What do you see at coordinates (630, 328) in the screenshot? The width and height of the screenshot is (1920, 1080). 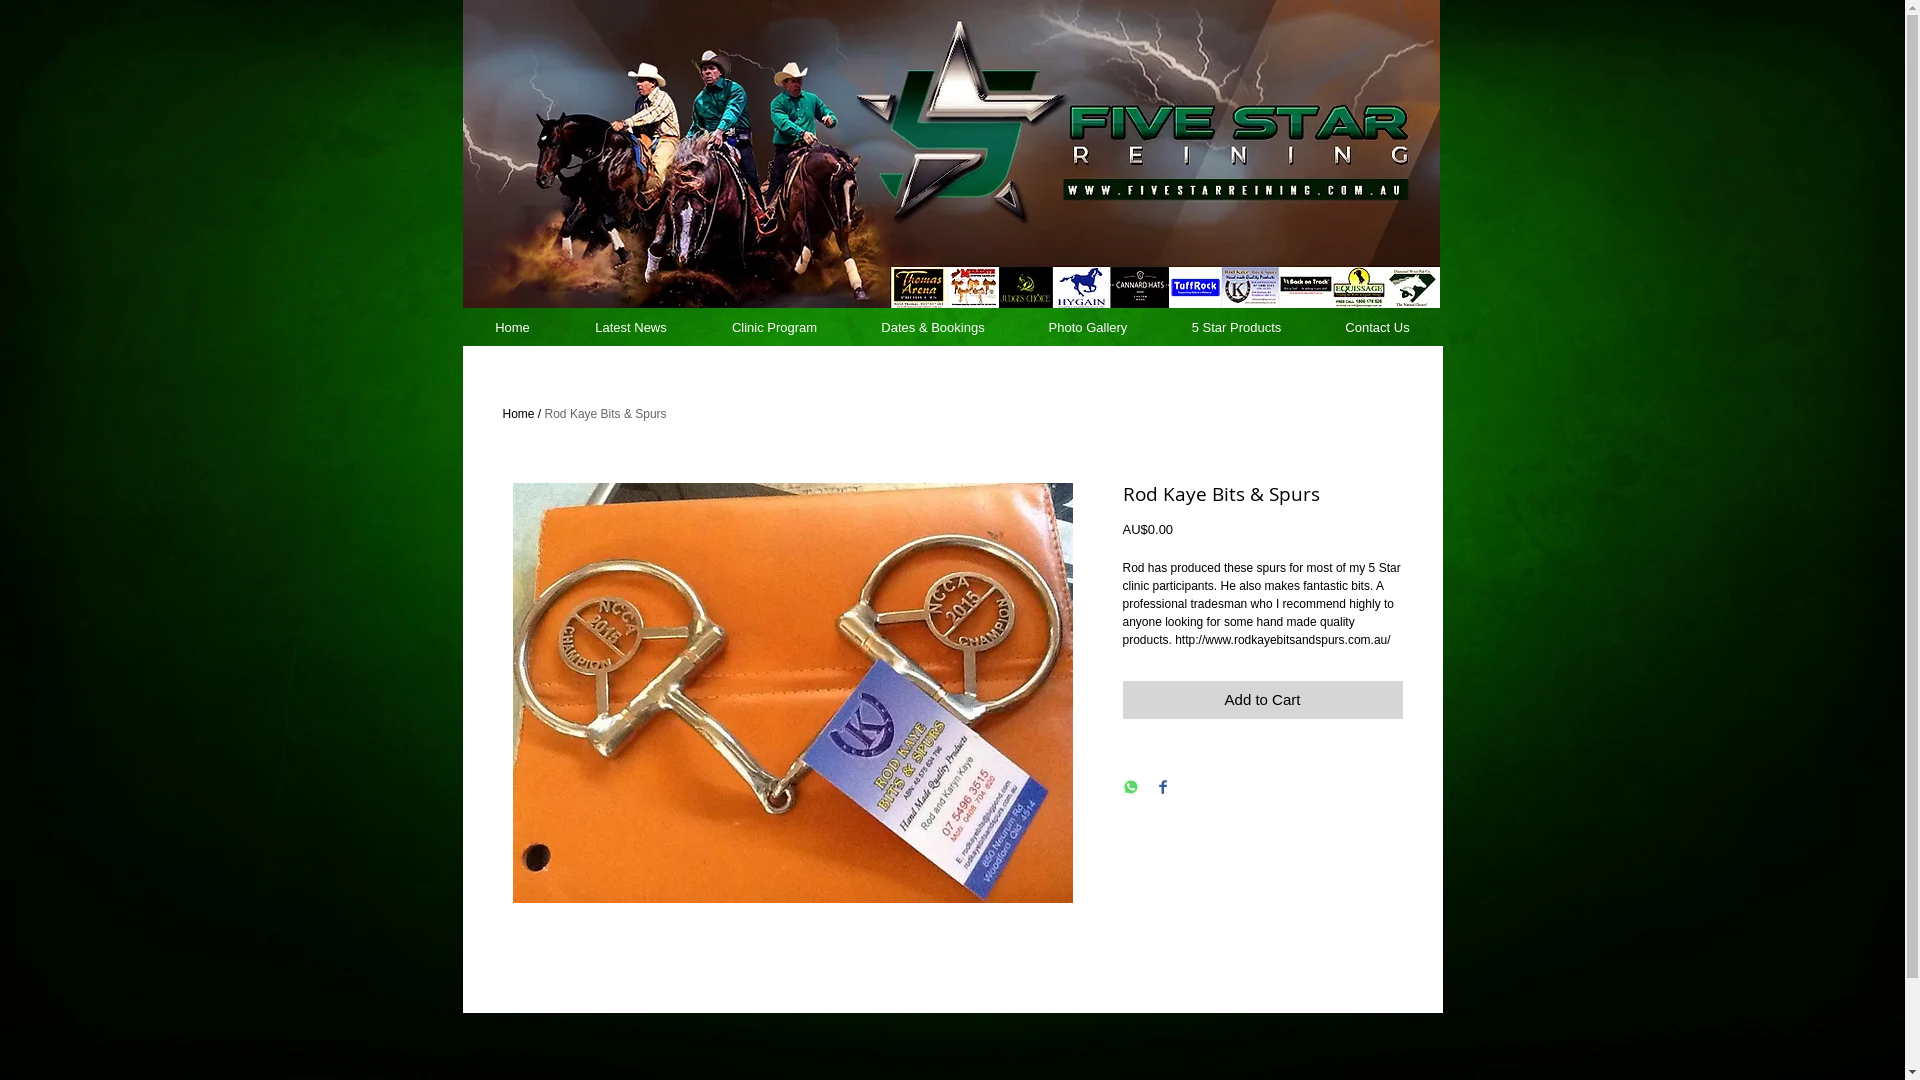 I see `Latest News` at bounding box center [630, 328].